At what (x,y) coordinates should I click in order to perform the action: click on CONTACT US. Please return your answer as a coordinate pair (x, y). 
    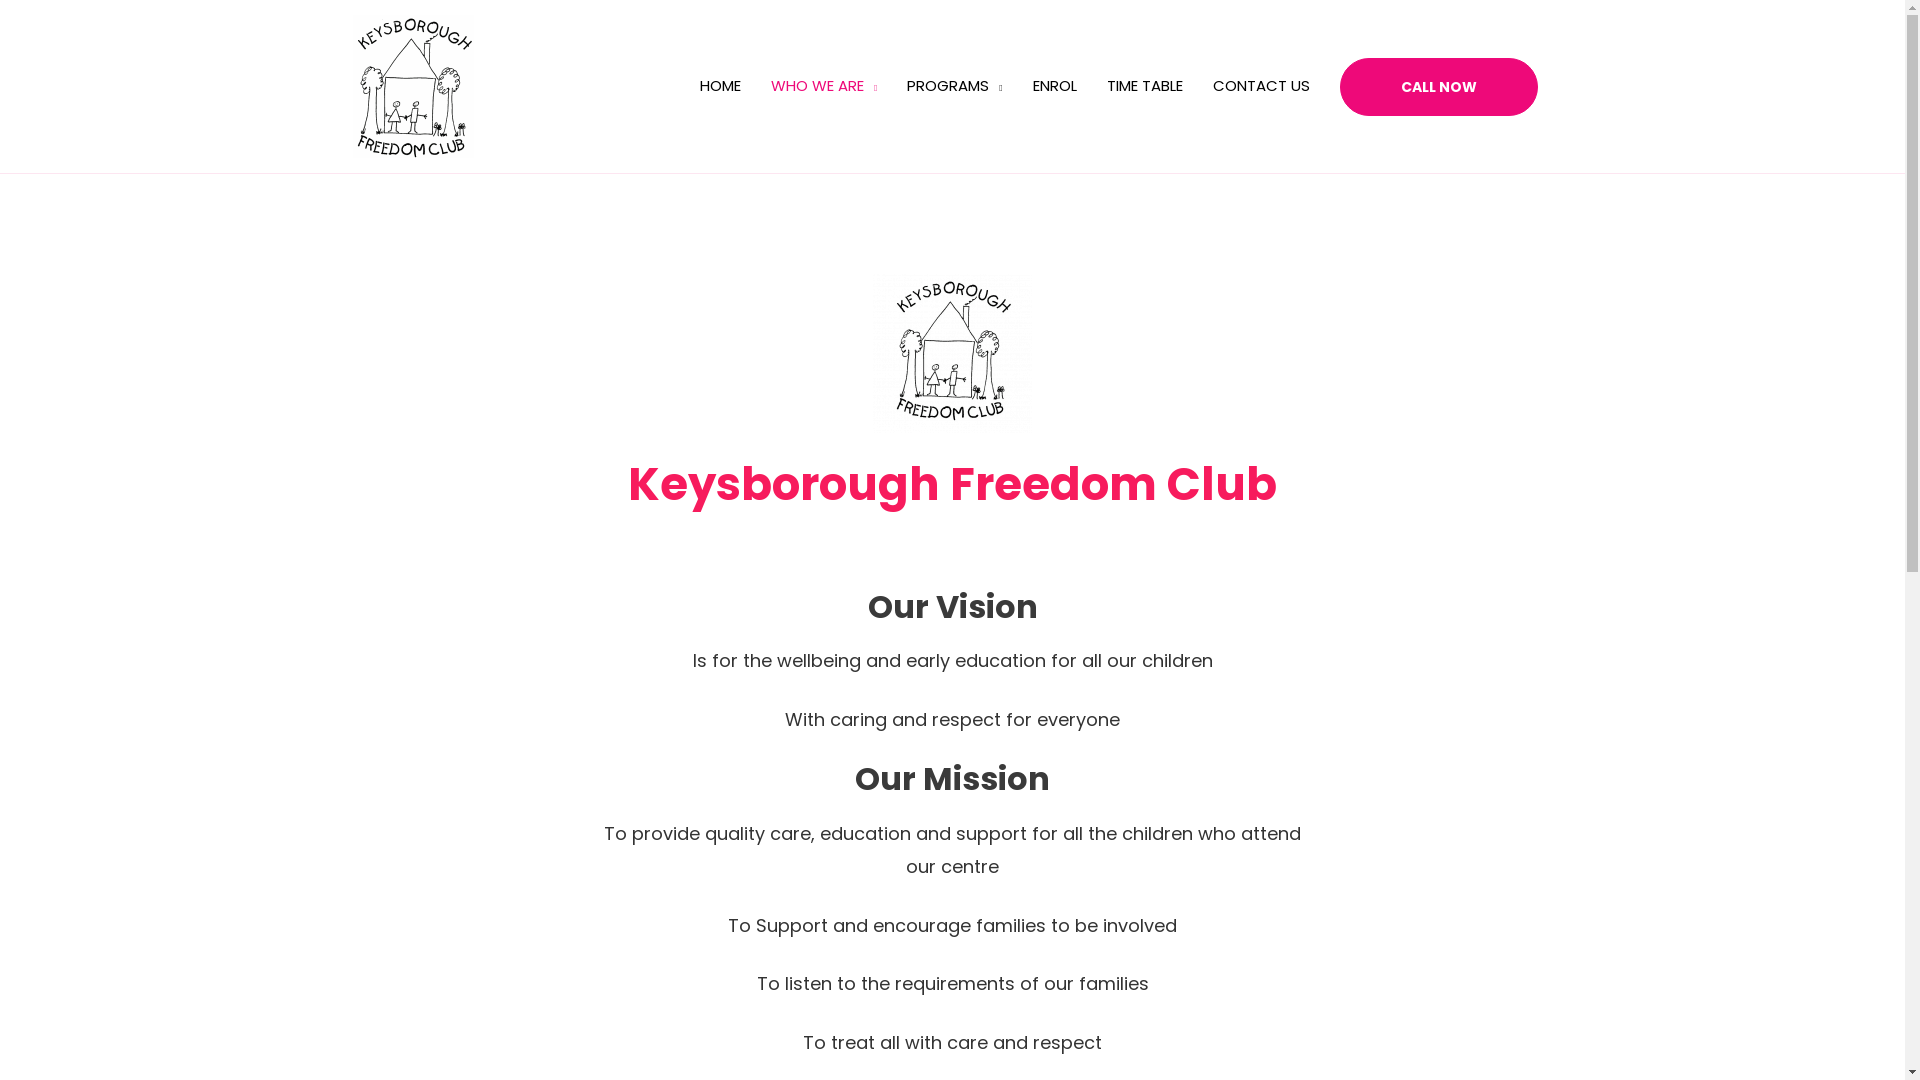
    Looking at the image, I should click on (1262, 86).